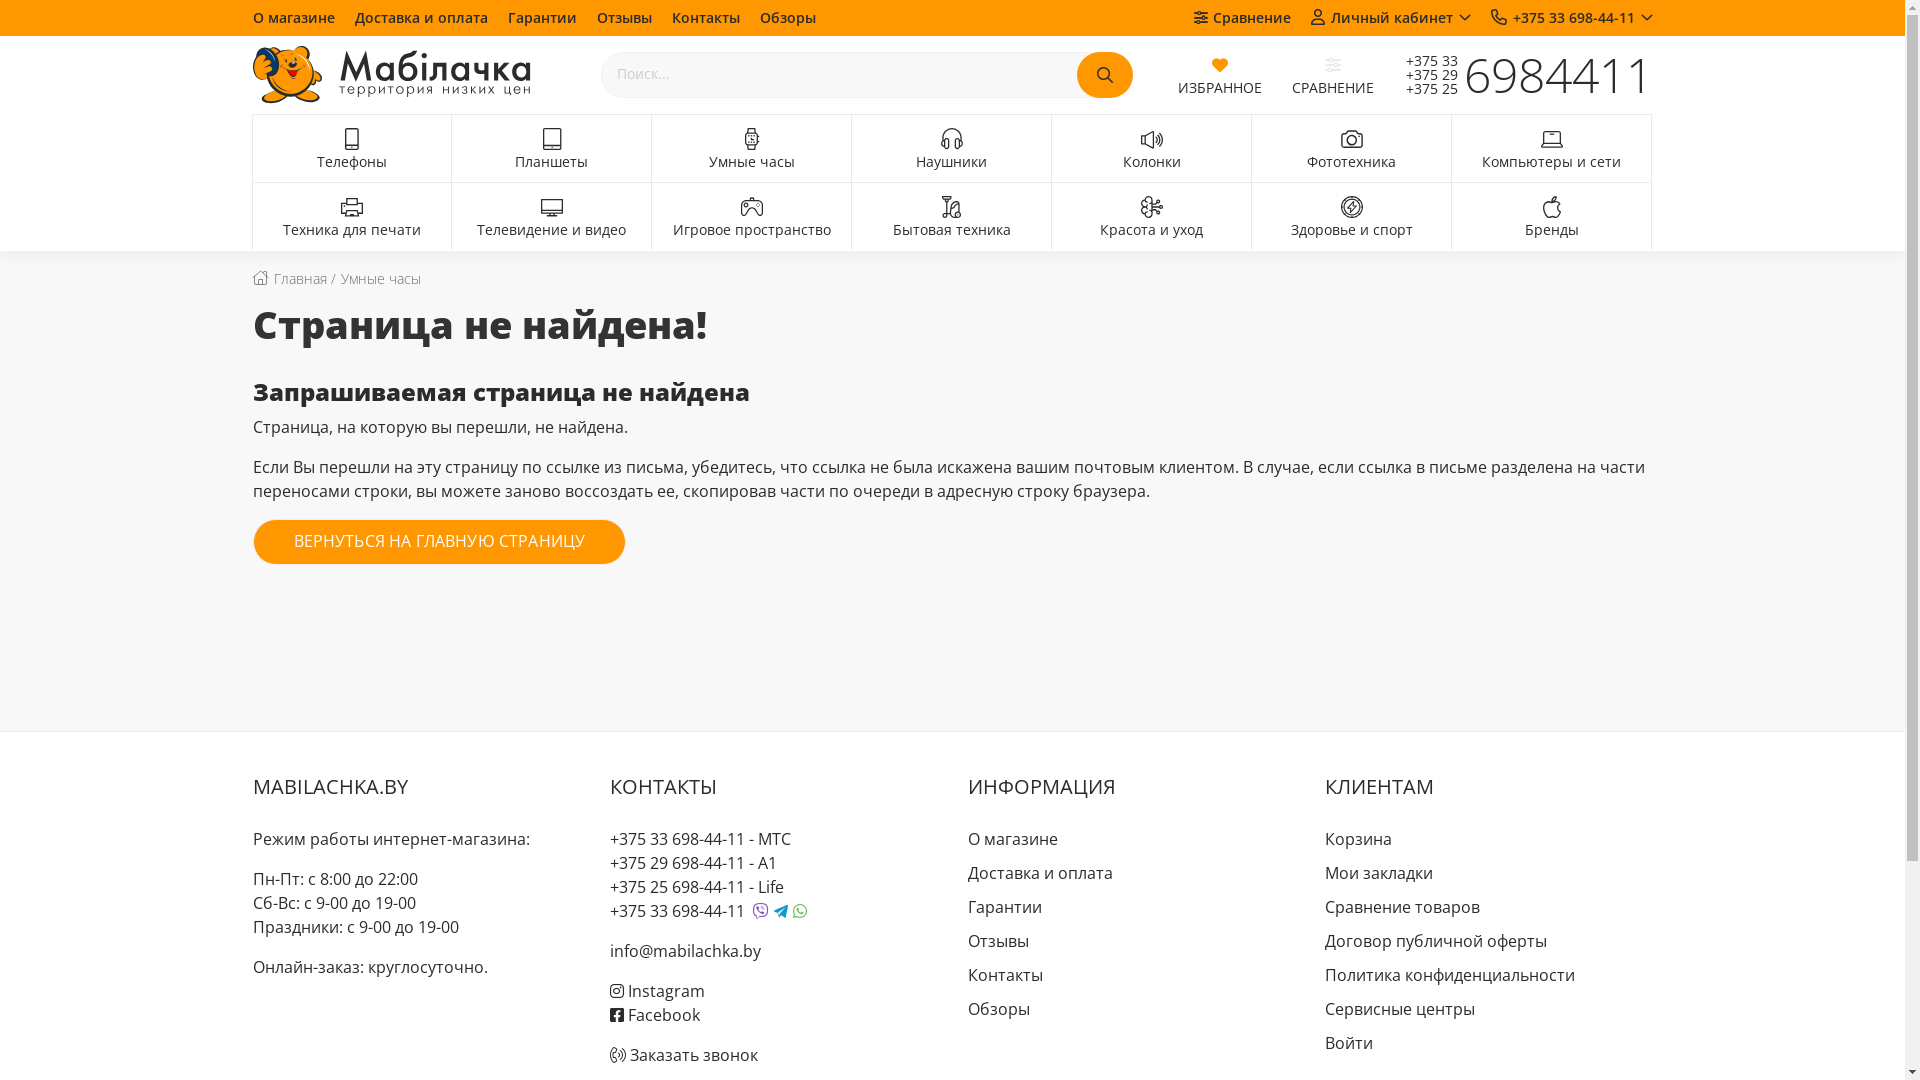 This screenshot has height=1080, width=1920. What do you see at coordinates (781, 912) in the screenshot?
I see `Telegram` at bounding box center [781, 912].